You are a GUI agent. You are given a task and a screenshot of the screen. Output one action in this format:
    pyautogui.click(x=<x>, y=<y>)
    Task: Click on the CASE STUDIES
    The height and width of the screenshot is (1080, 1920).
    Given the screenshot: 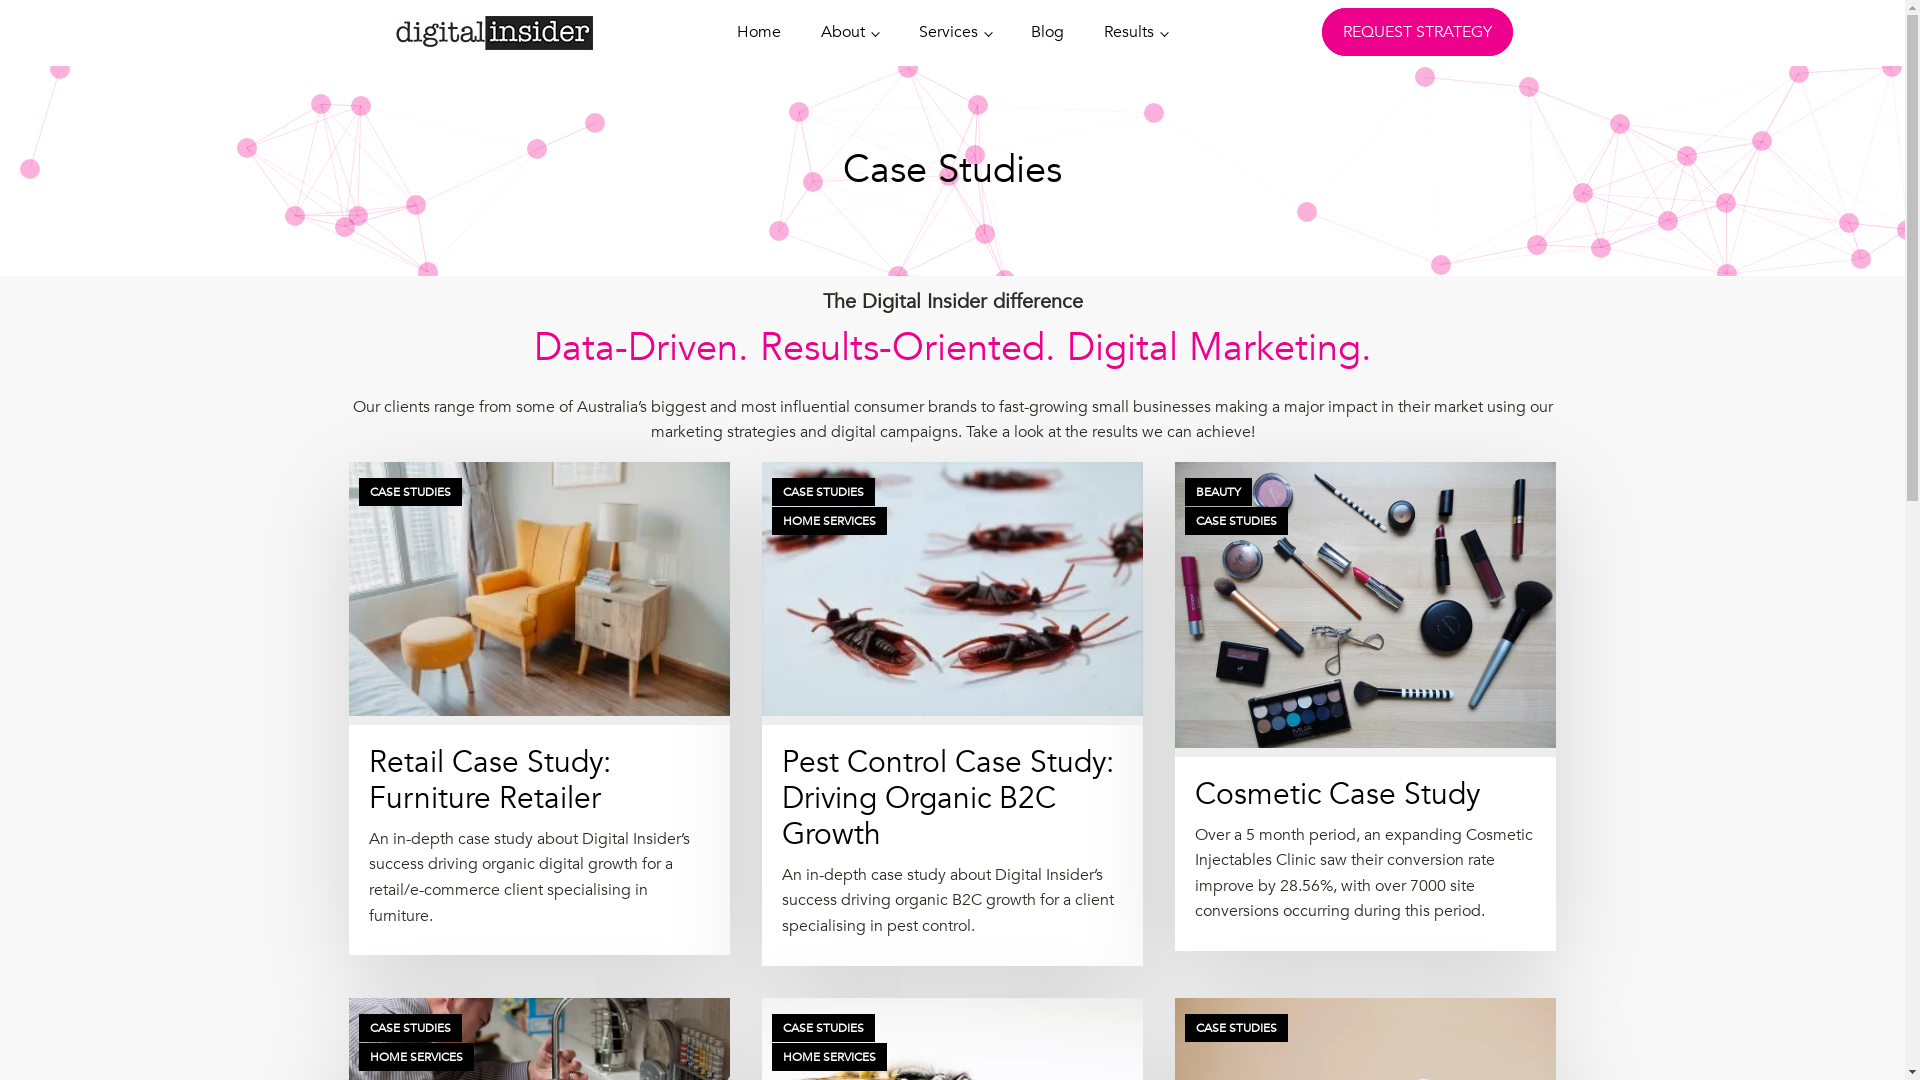 What is the action you would take?
    pyautogui.click(x=824, y=1028)
    